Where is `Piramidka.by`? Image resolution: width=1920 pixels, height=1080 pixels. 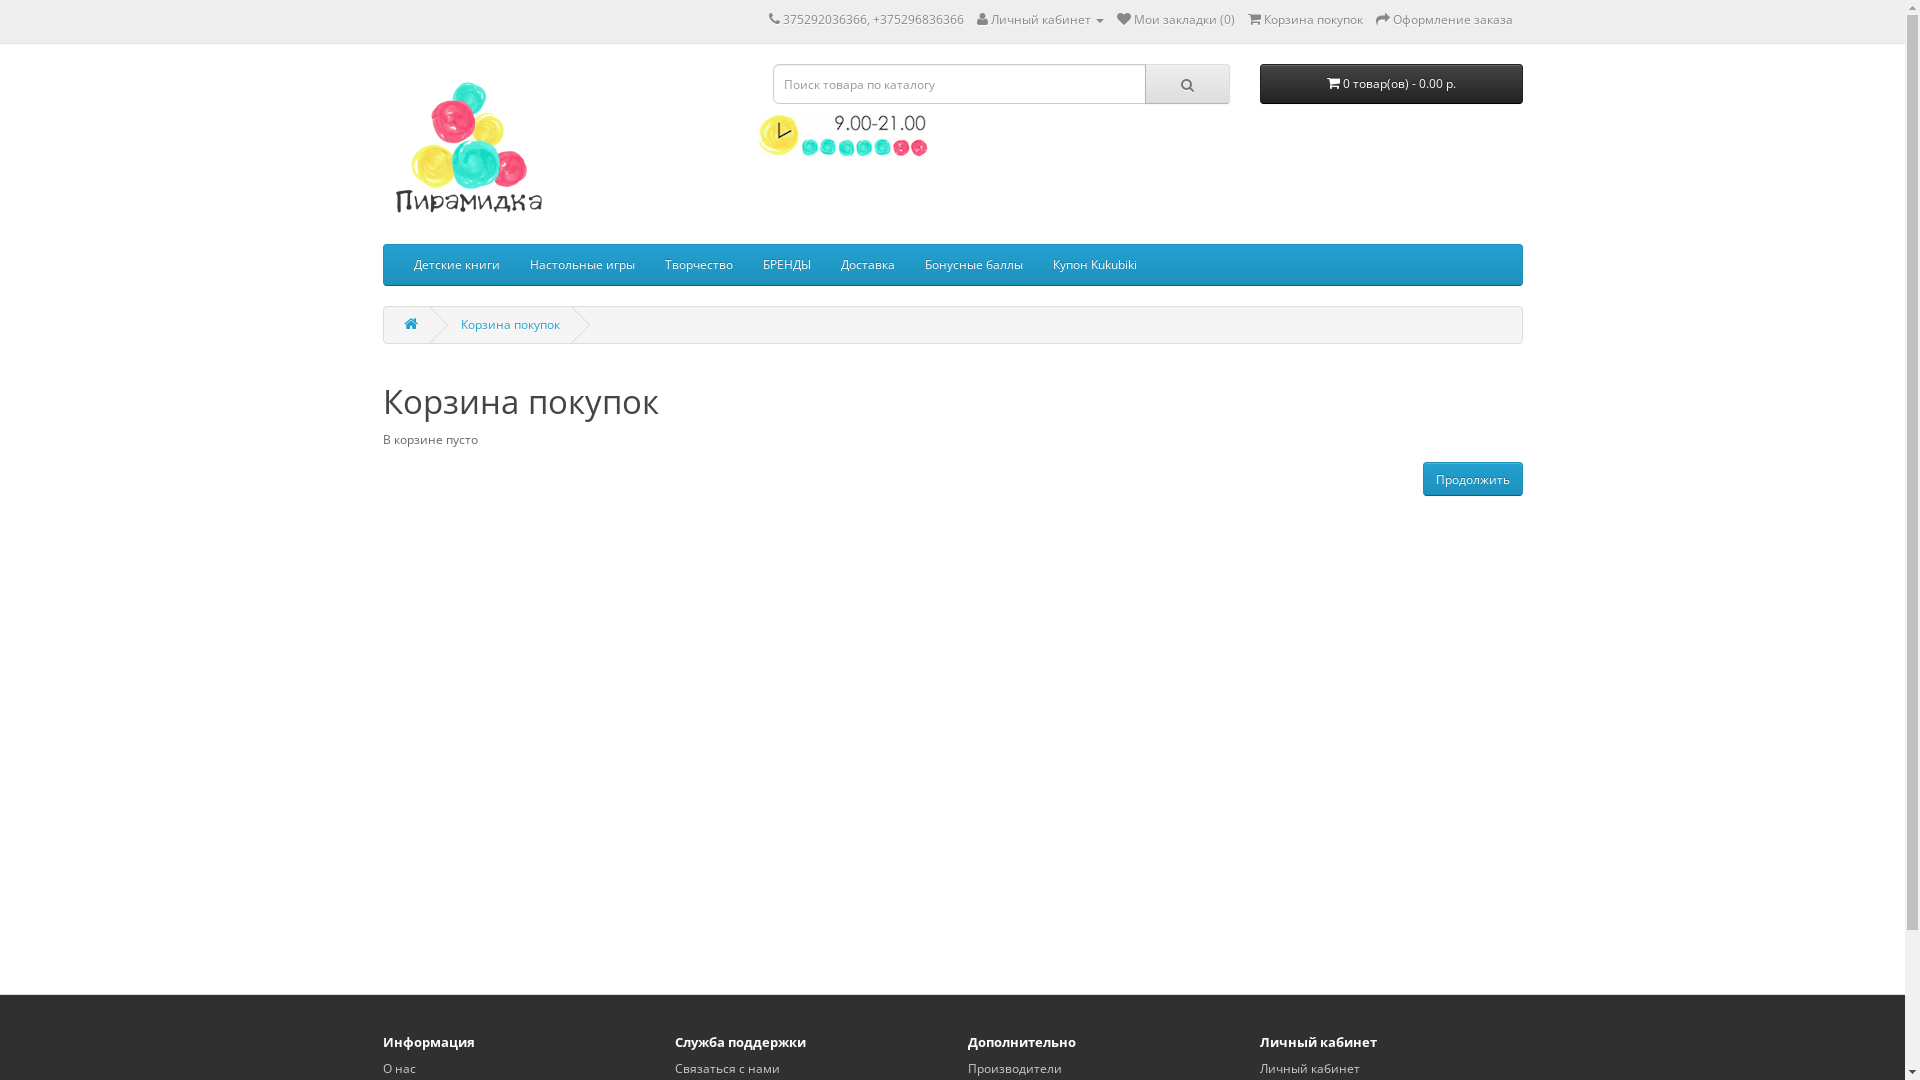 Piramidka.by is located at coordinates (467, 149).